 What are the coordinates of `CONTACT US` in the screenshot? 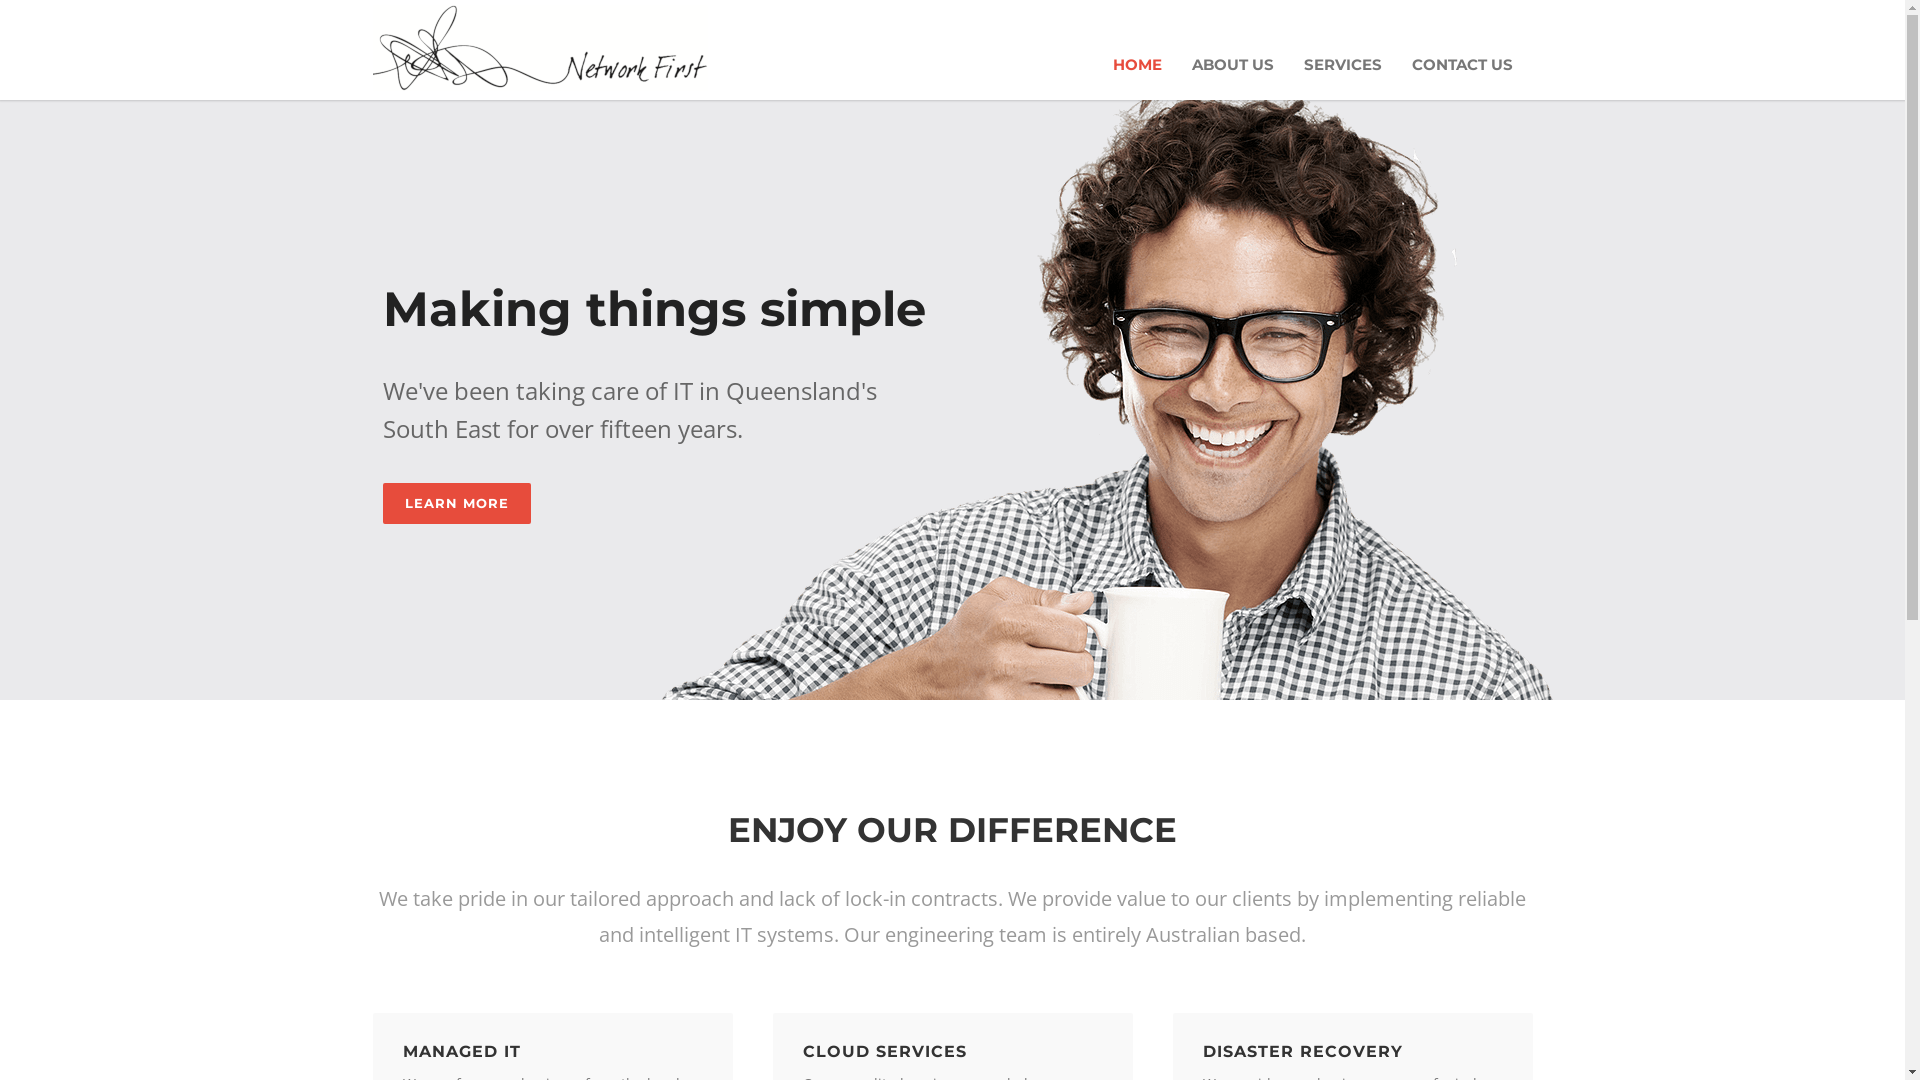 It's located at (1462, 64).